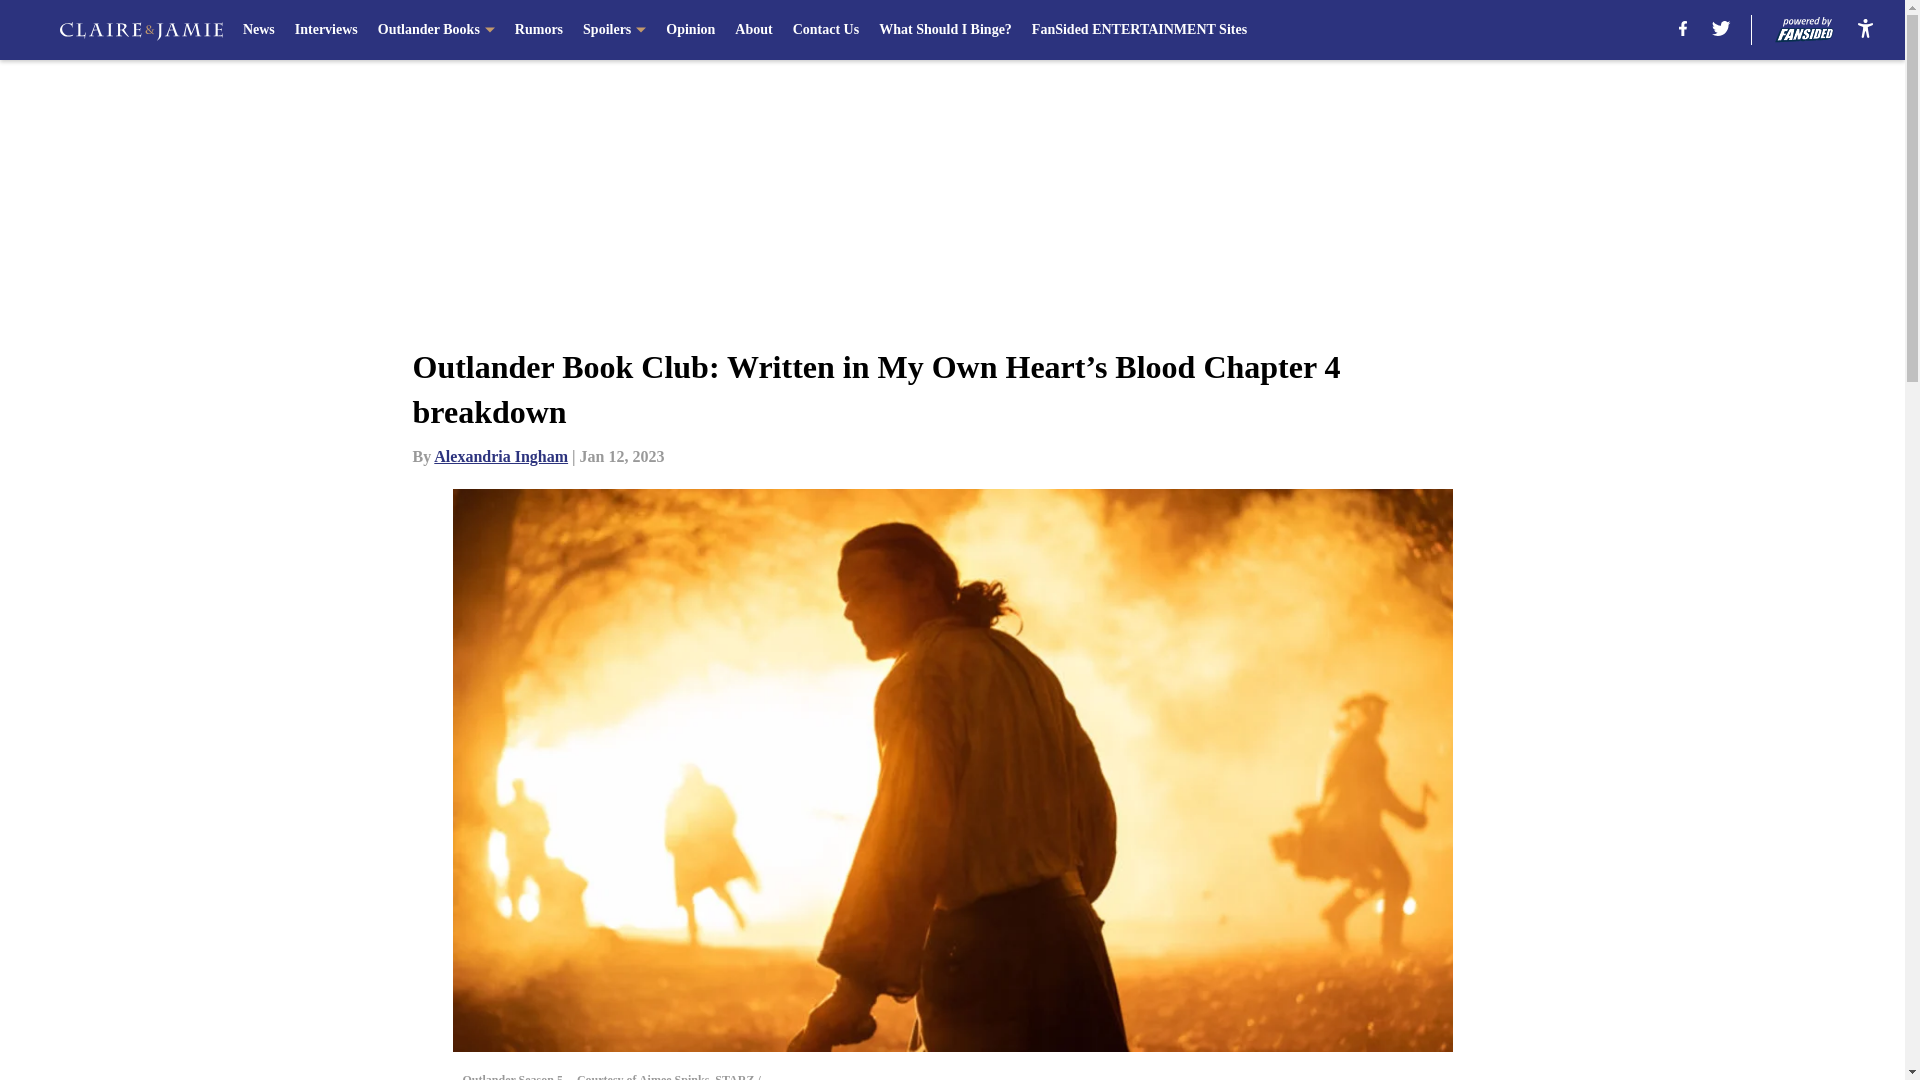  Describe the element at coordinates (1139, 30) in the screenshot. I see `FanSided ENTERTAINMENT Sites` at that location.